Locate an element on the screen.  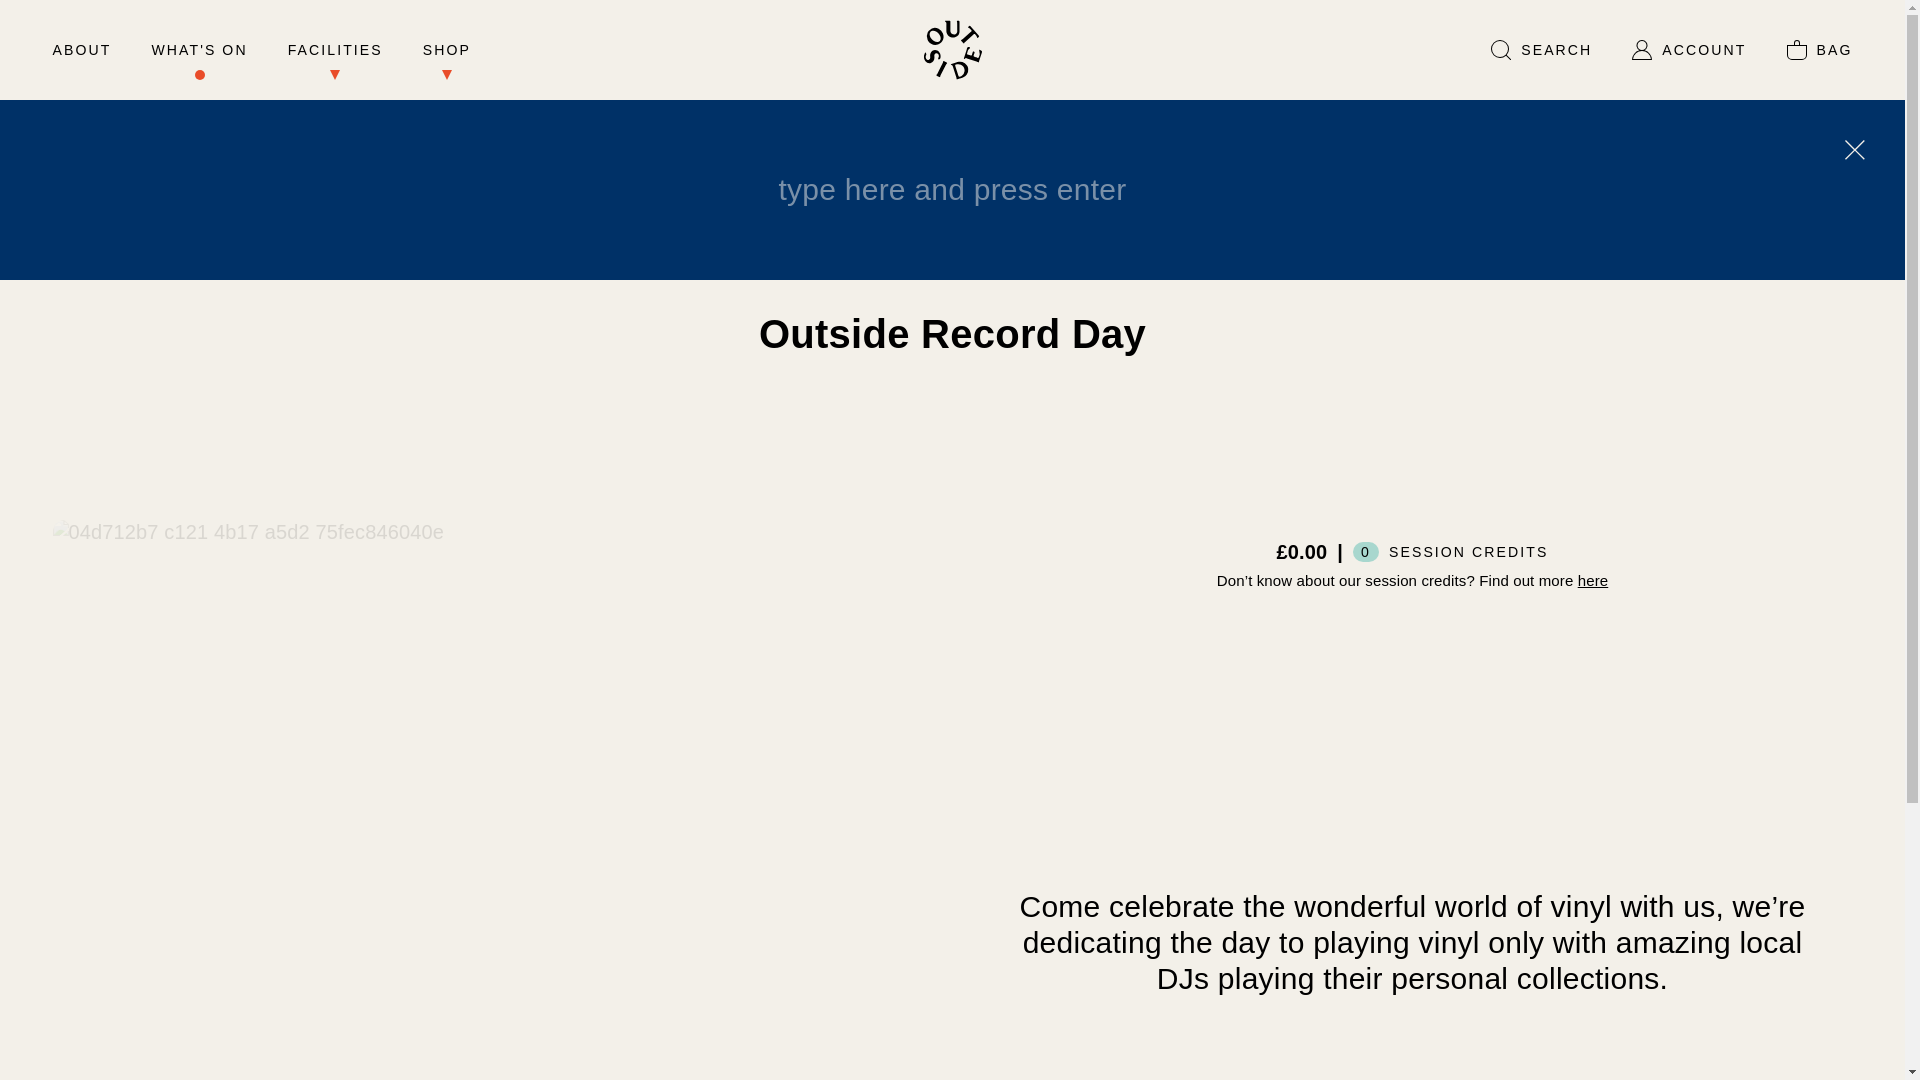
WHAT'S ON is located at coordinates (199, 60).